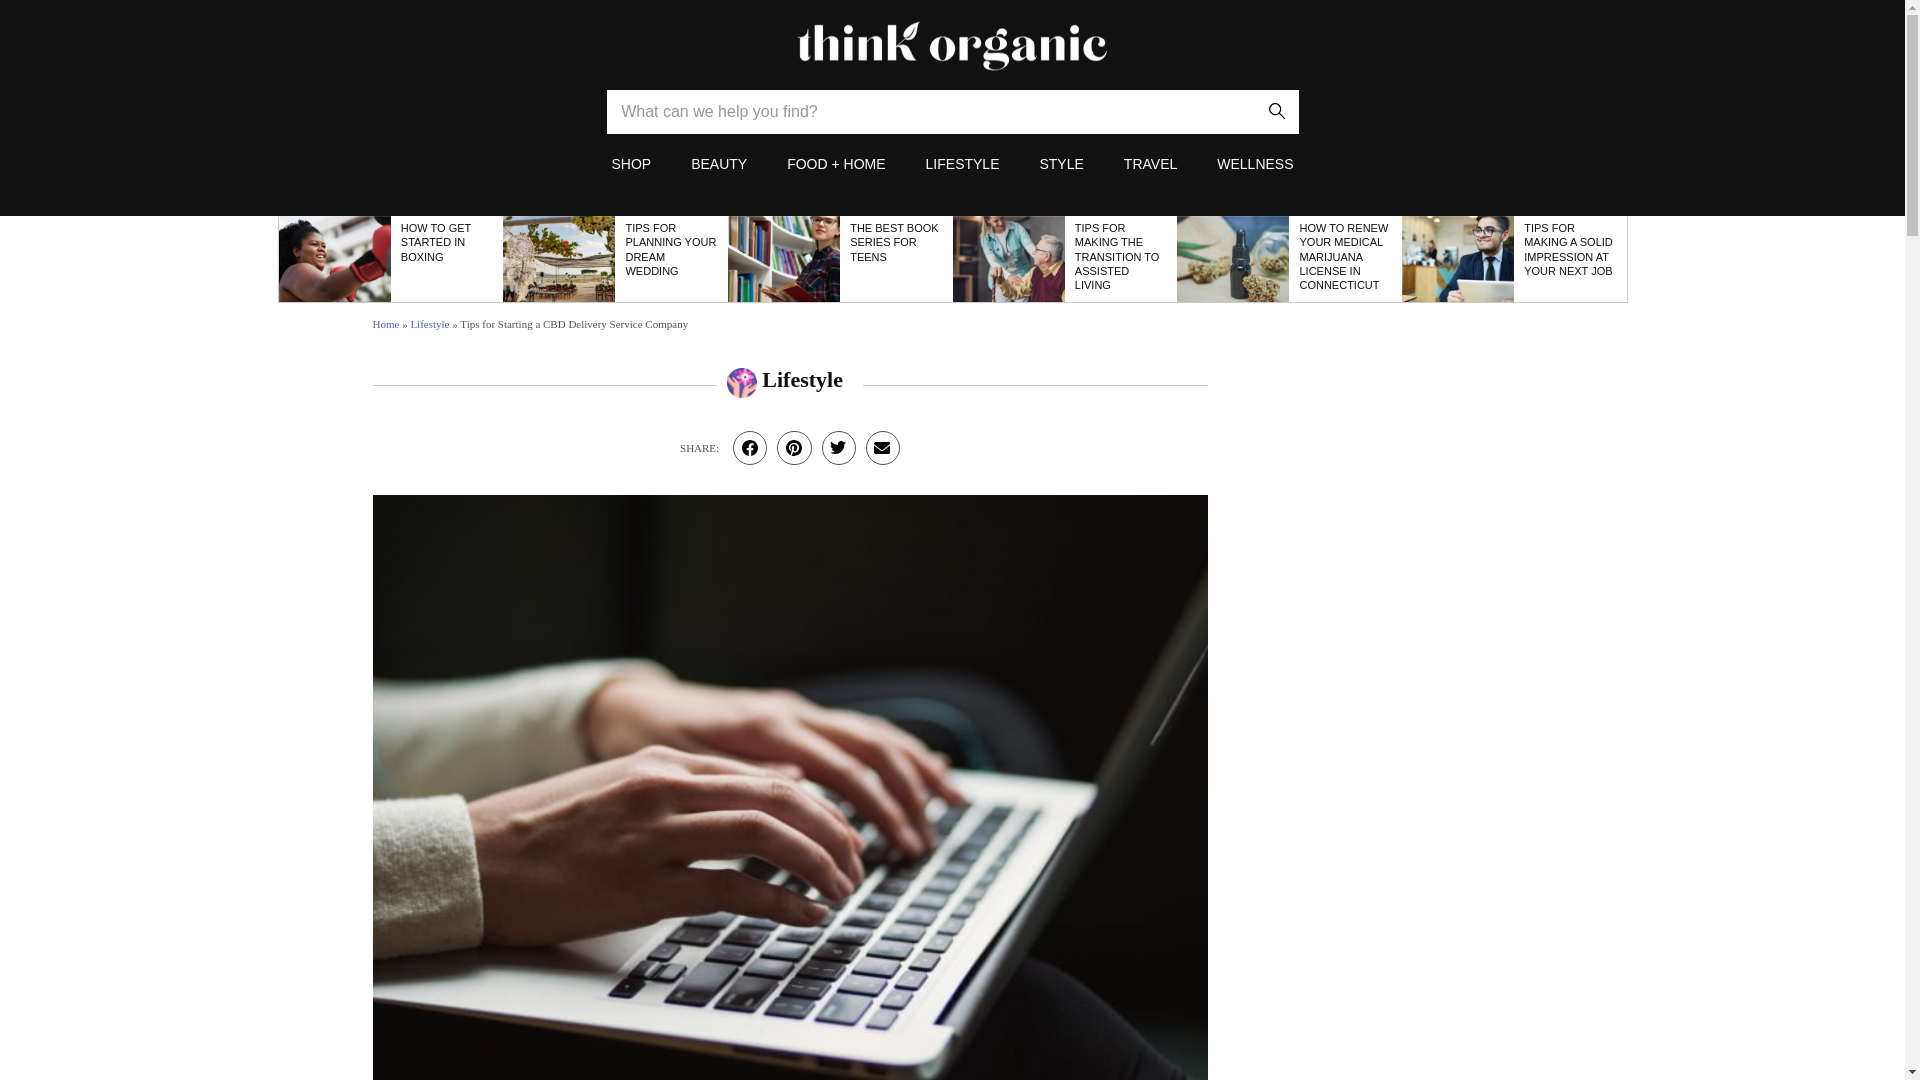  Describe the element at coordinates (962, 164) in the screenshot. I see `LIFESTYLE` at that location.